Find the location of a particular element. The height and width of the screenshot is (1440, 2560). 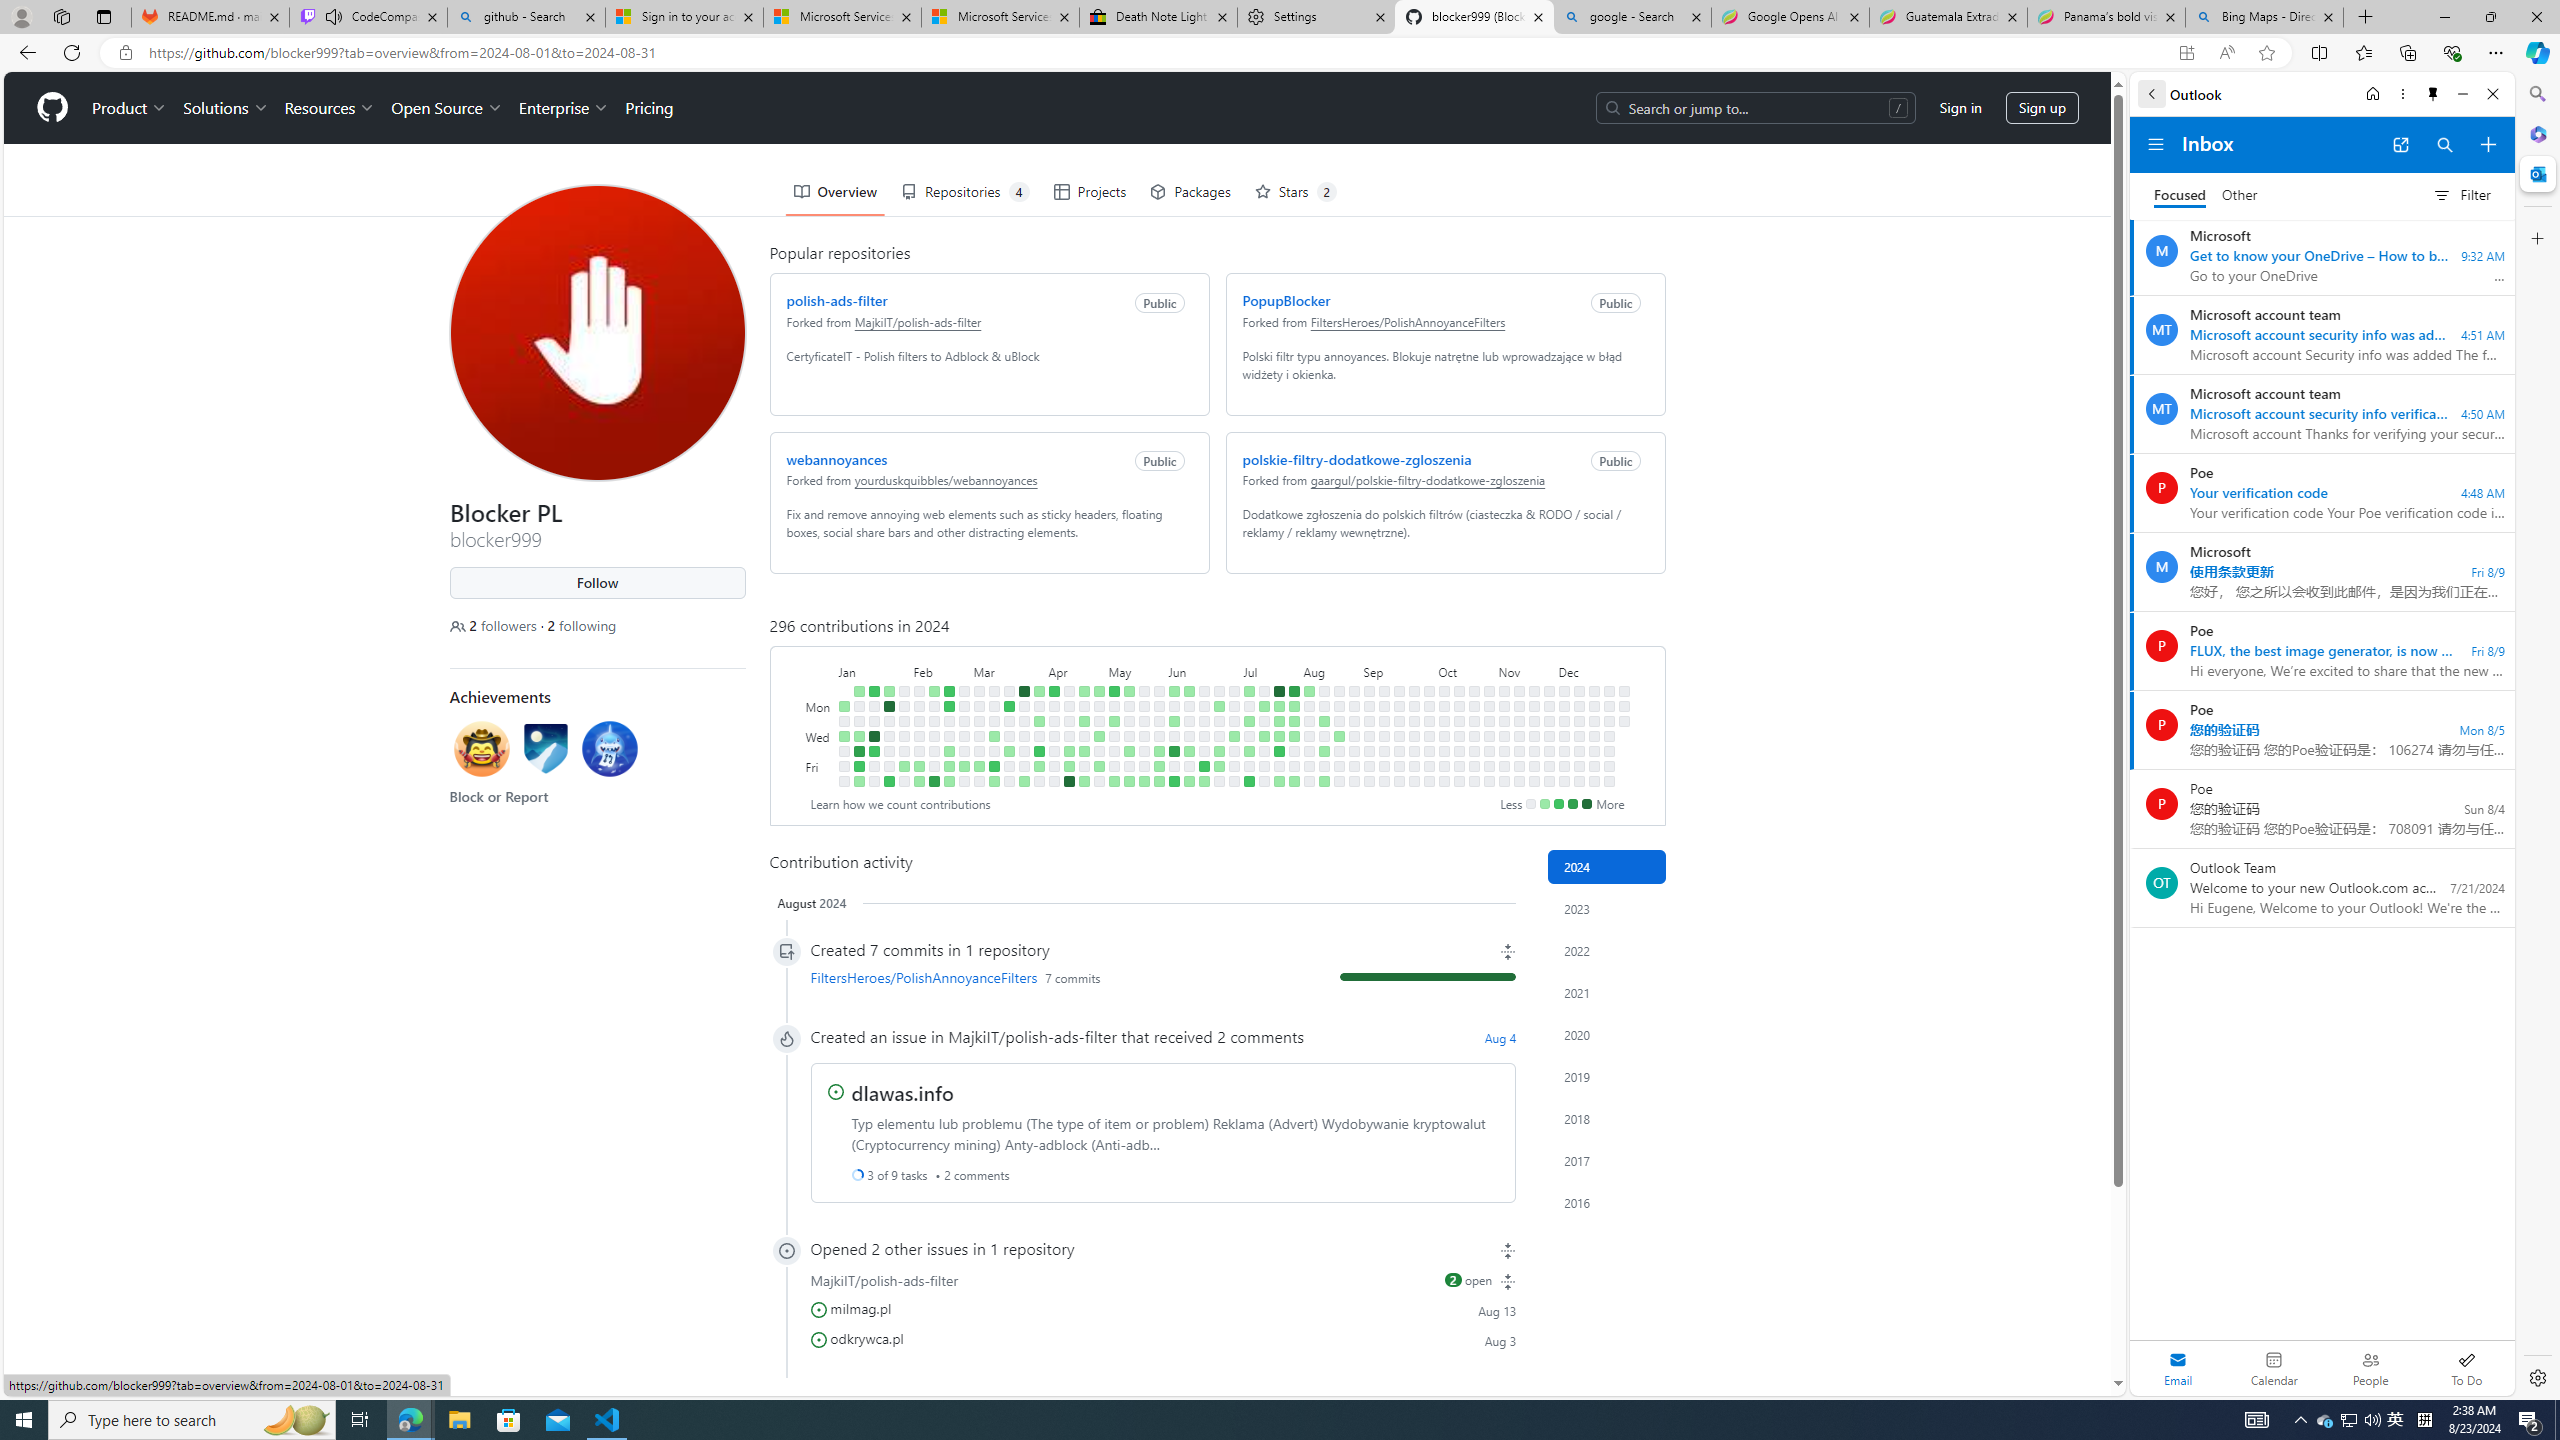

1 contribution on July 27th. is located at coordinates (1278, 782).